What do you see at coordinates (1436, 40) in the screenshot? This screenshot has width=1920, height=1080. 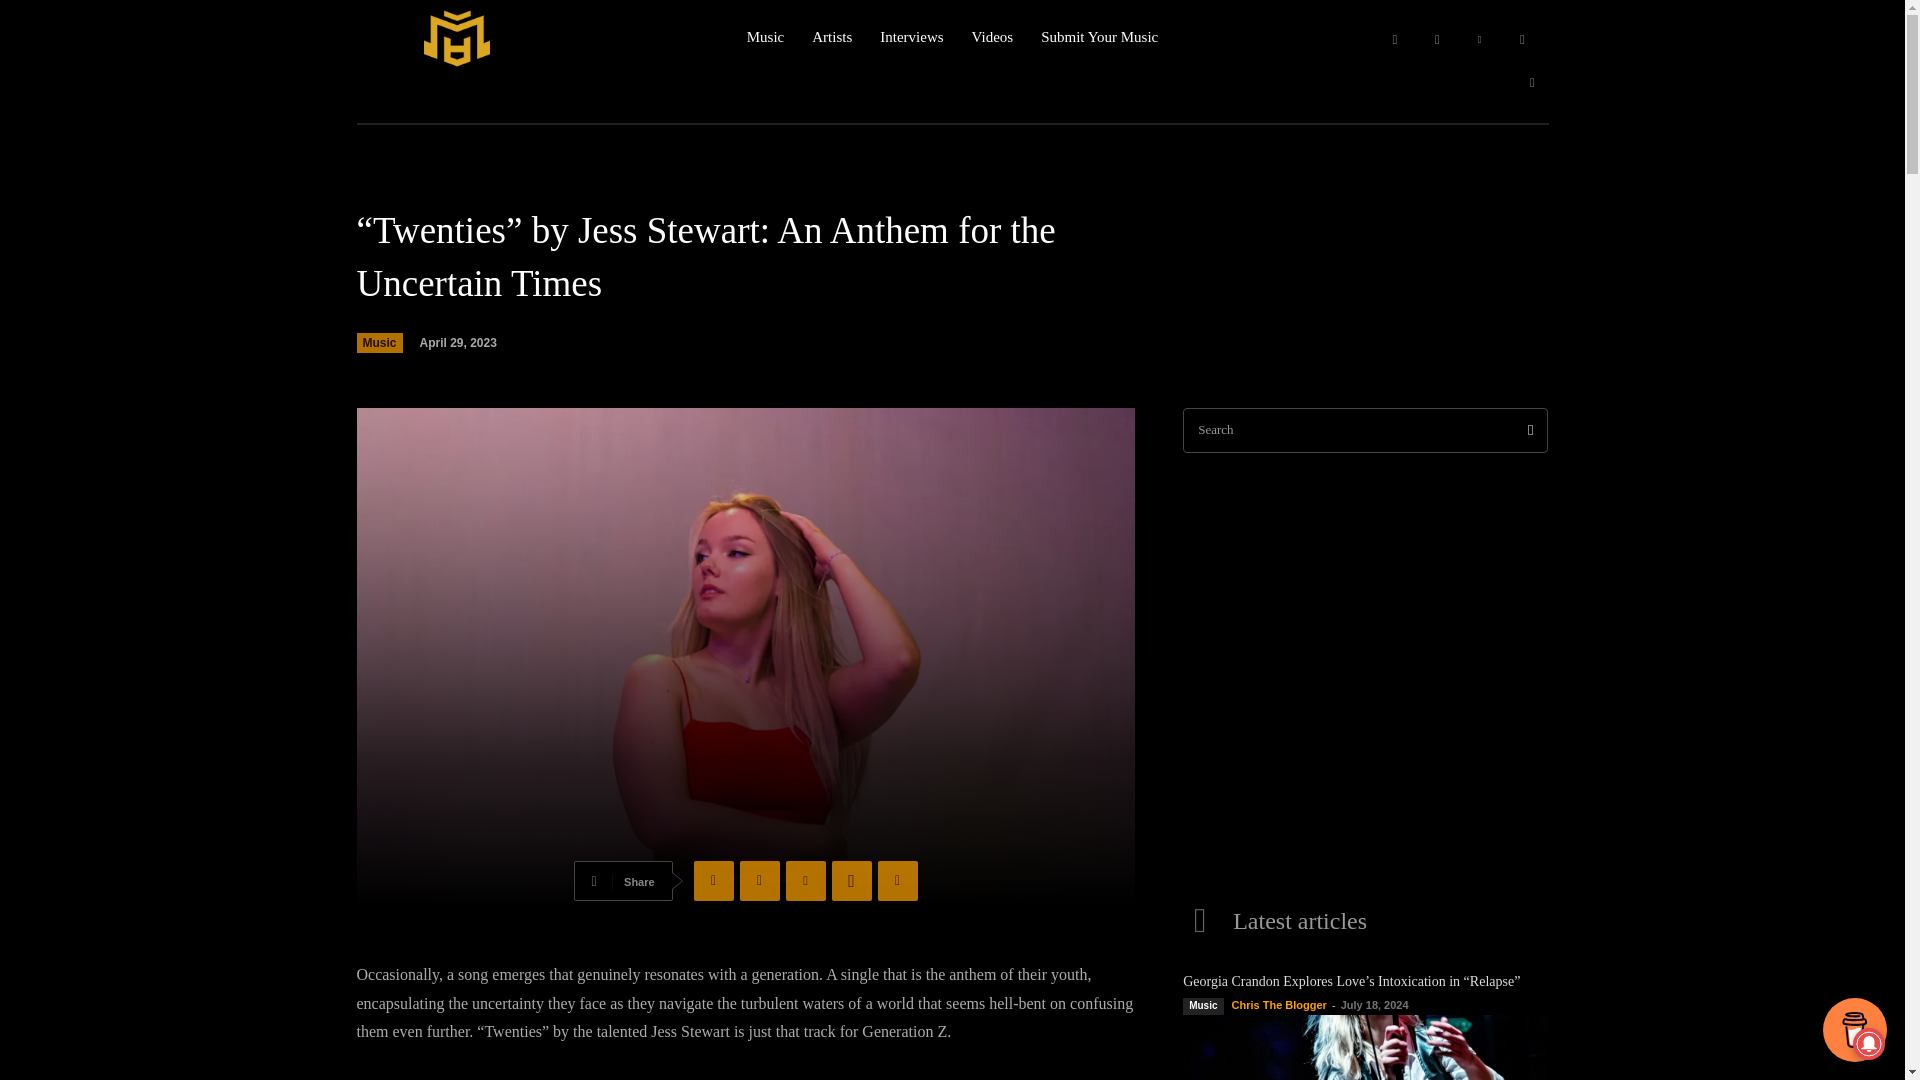 I see `Instagram` at bounding box center [1436, 40].